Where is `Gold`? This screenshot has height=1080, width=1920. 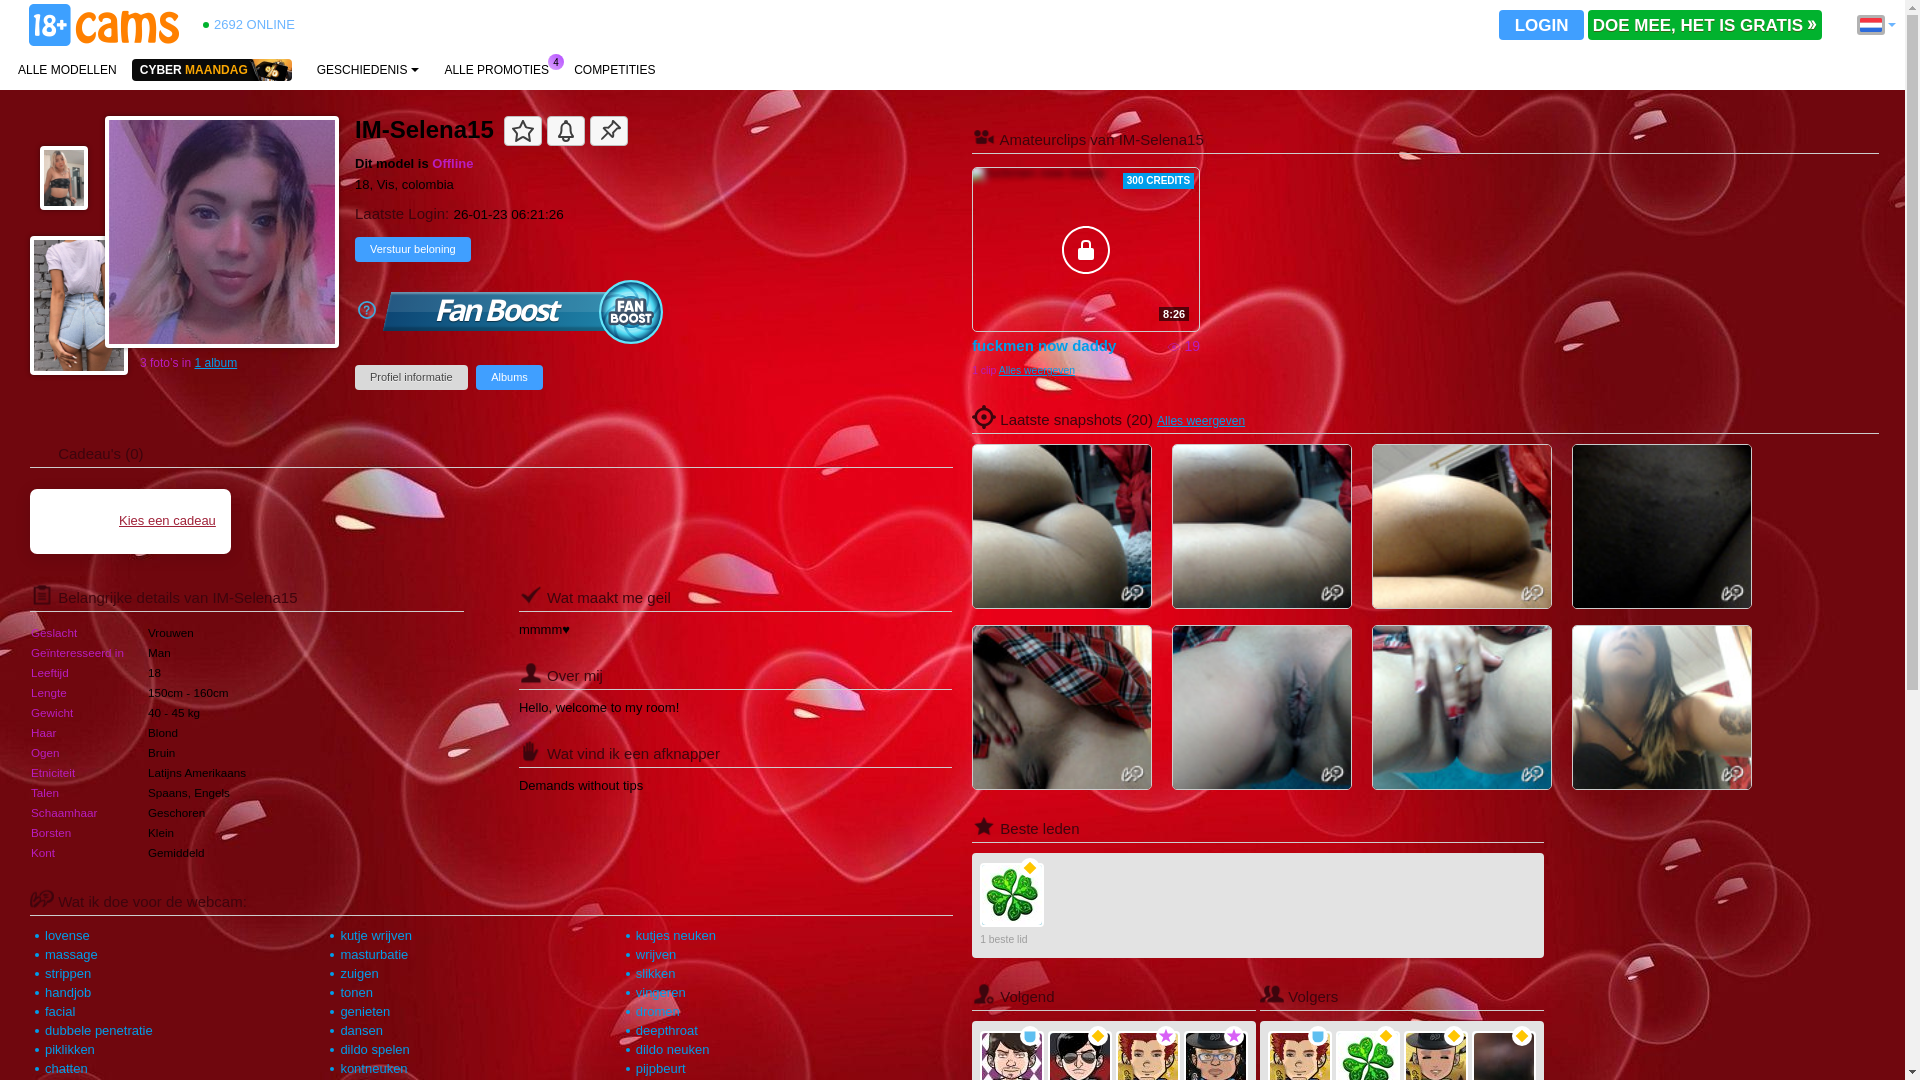 Gold is located at coordinates (1454, 1036).